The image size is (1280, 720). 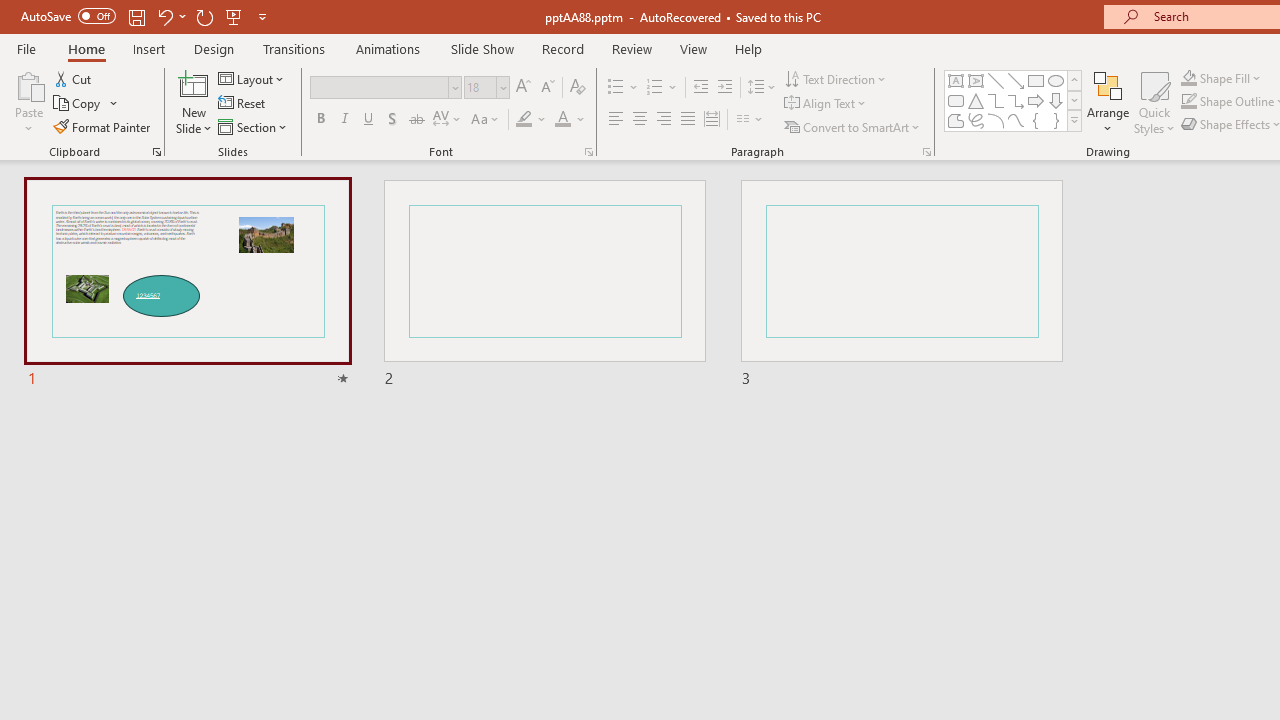 What do you see at coordinates (926, 152) in the screenshot?
I see `Paragraph...` at bounding box center [926, 152].